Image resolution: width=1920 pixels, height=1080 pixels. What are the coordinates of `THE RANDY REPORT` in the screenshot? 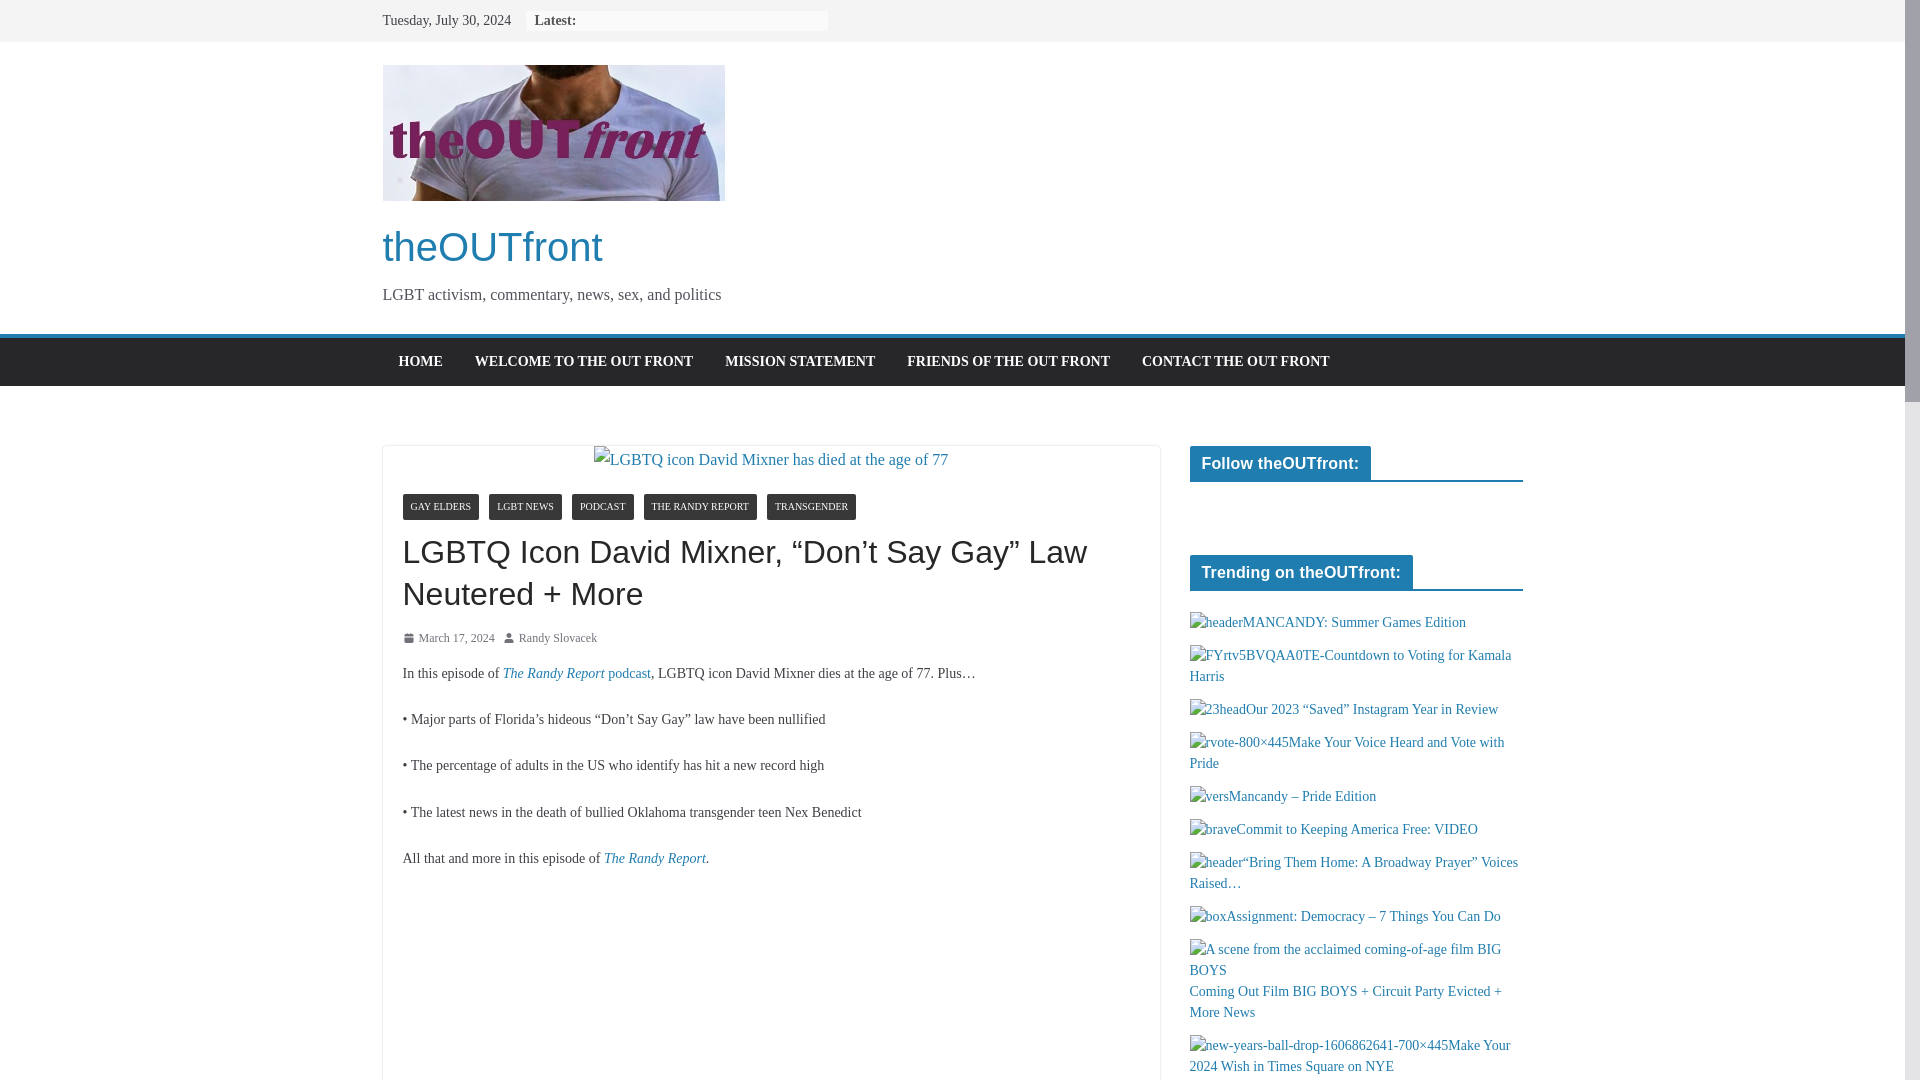 It's located at (700, 506).